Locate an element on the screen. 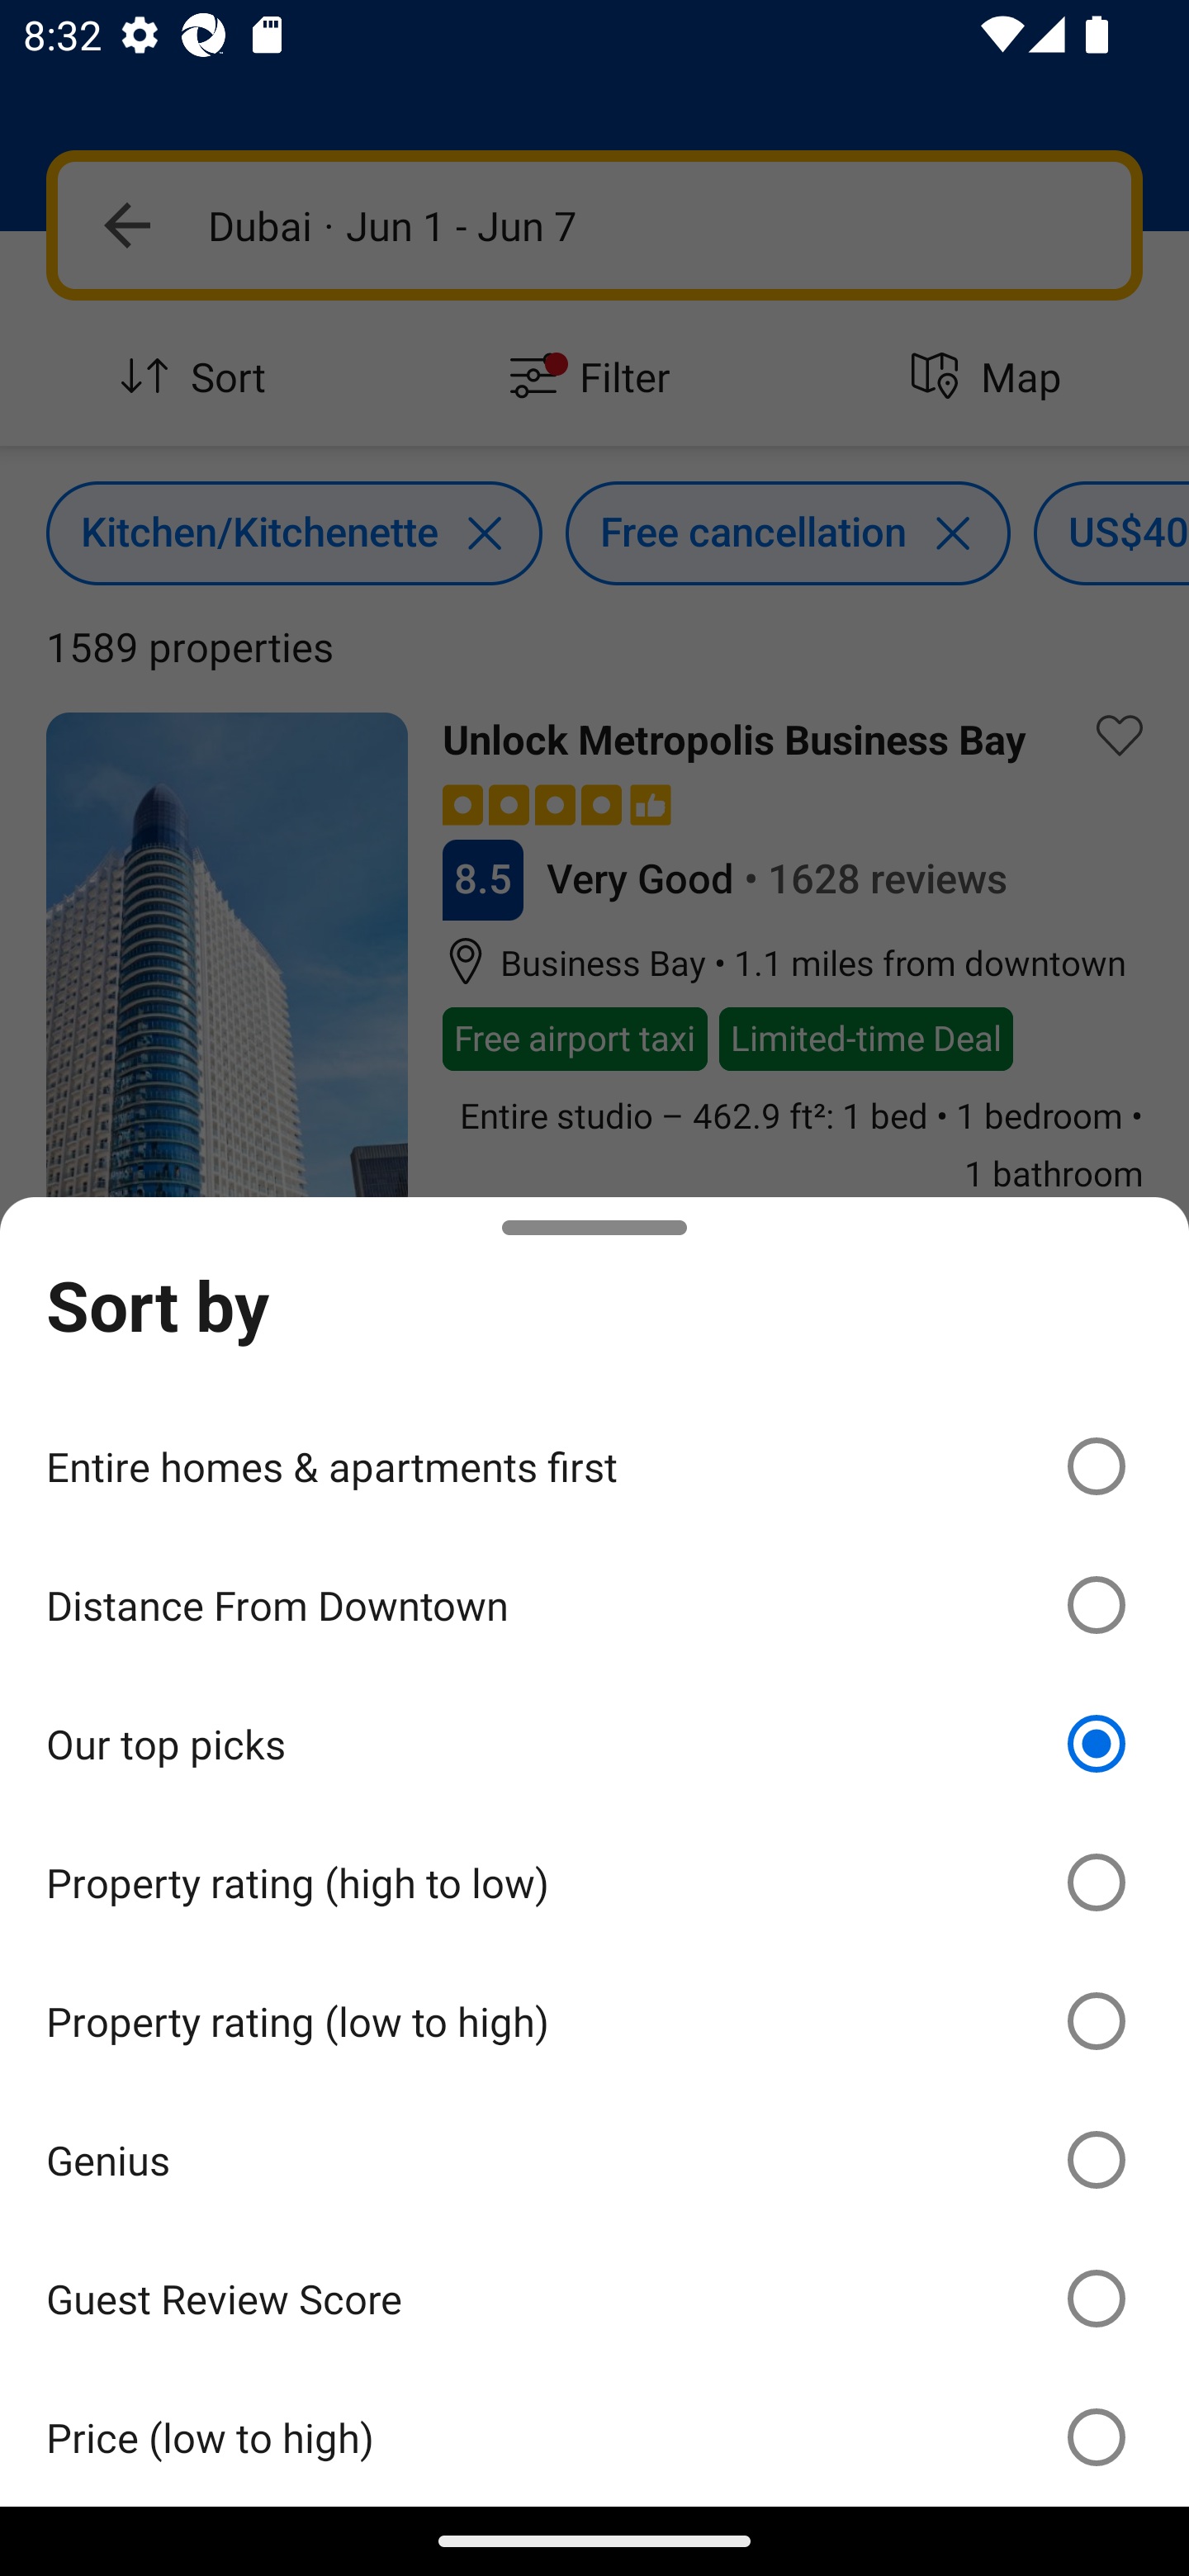  Our top picks is located at coordinates (594, 1744).